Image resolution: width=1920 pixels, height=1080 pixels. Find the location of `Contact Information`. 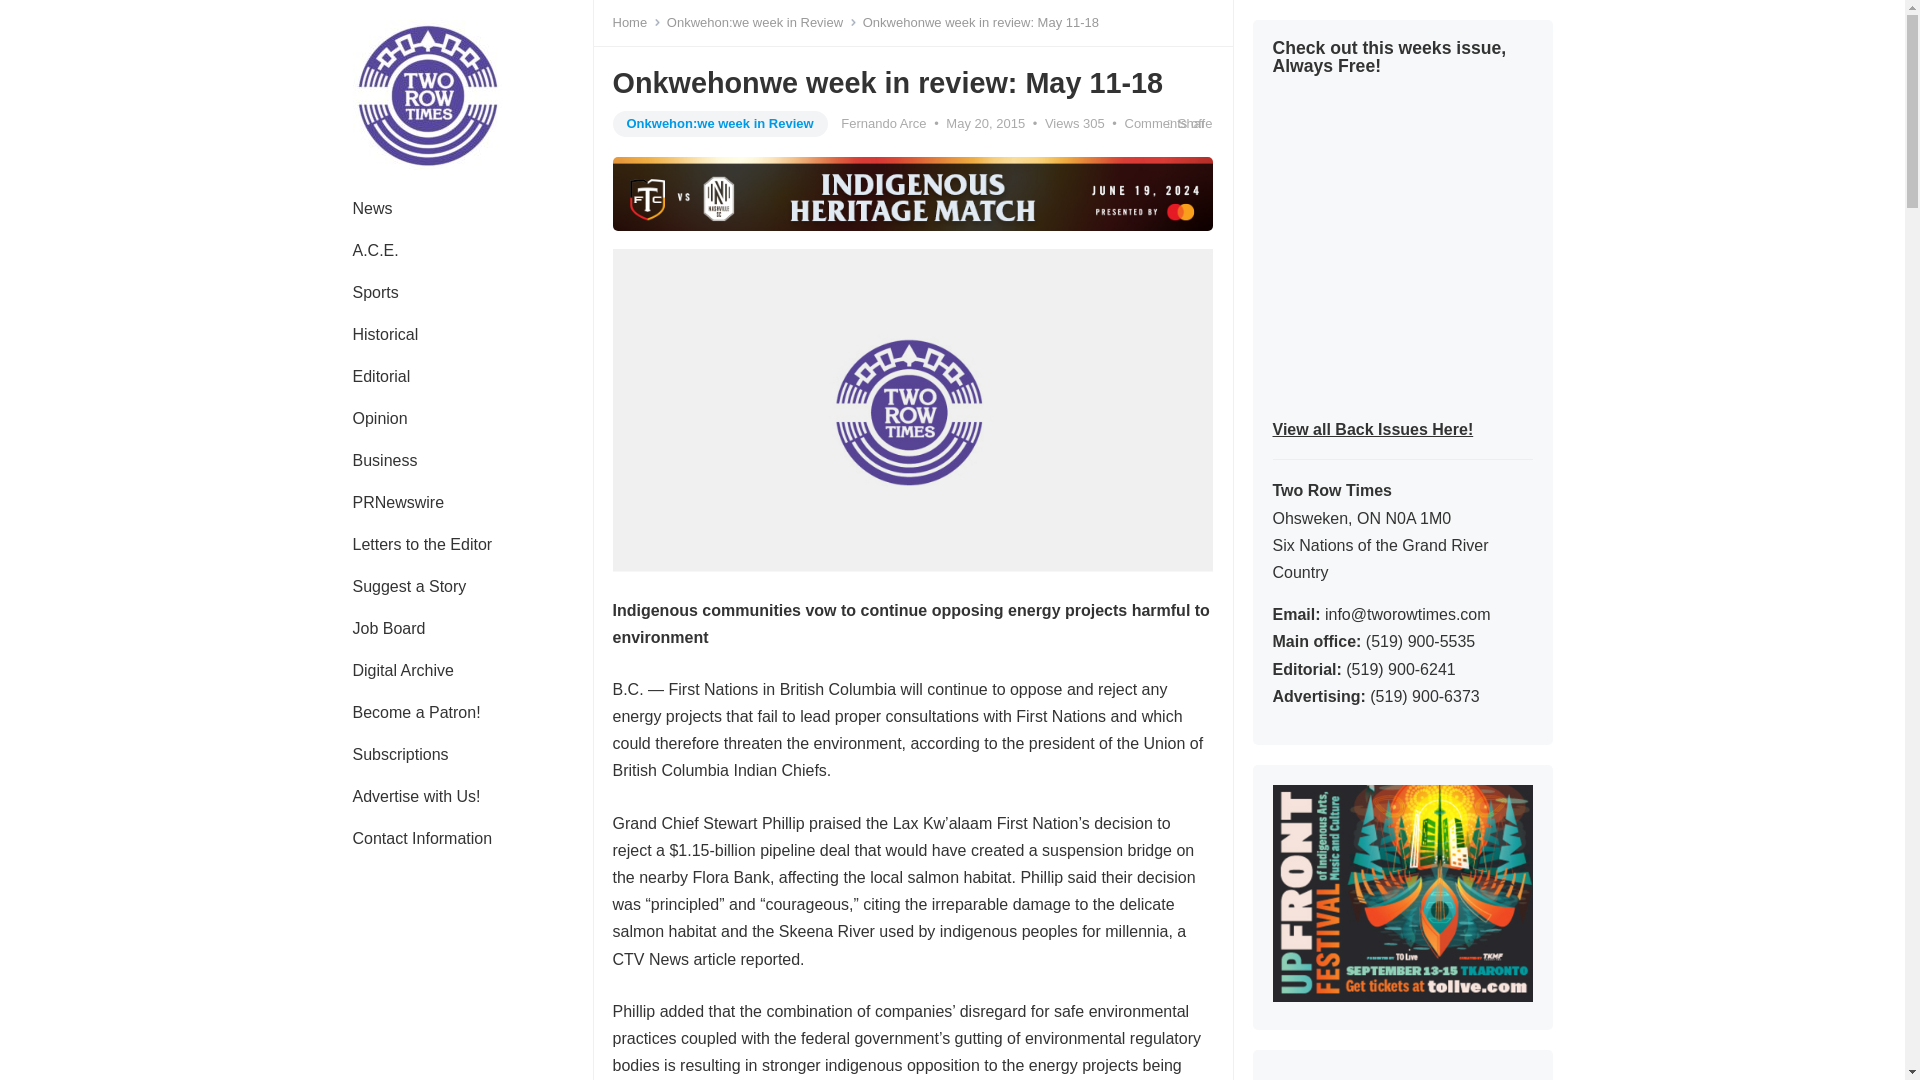

Contact Information is located at coordinates (422, 838).